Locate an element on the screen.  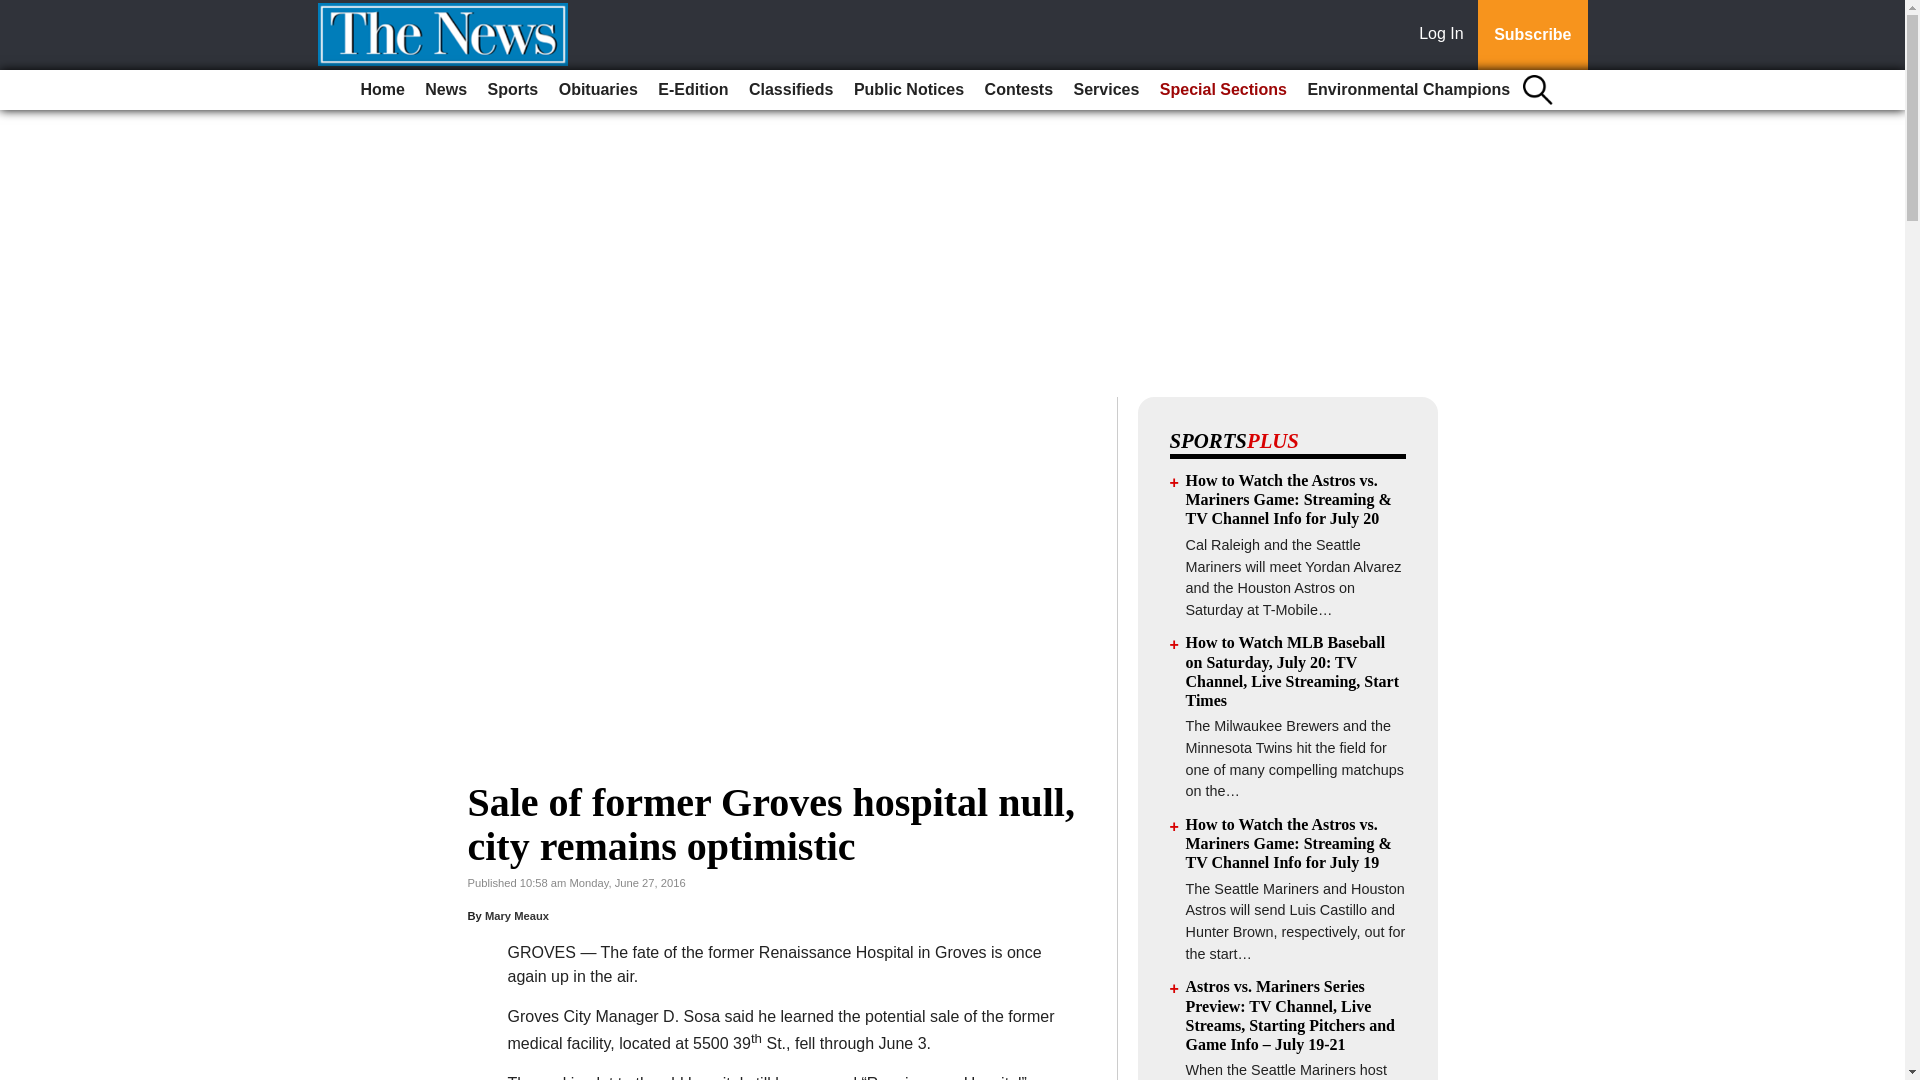
Mary Meaux is located at coordinates (517, 916).